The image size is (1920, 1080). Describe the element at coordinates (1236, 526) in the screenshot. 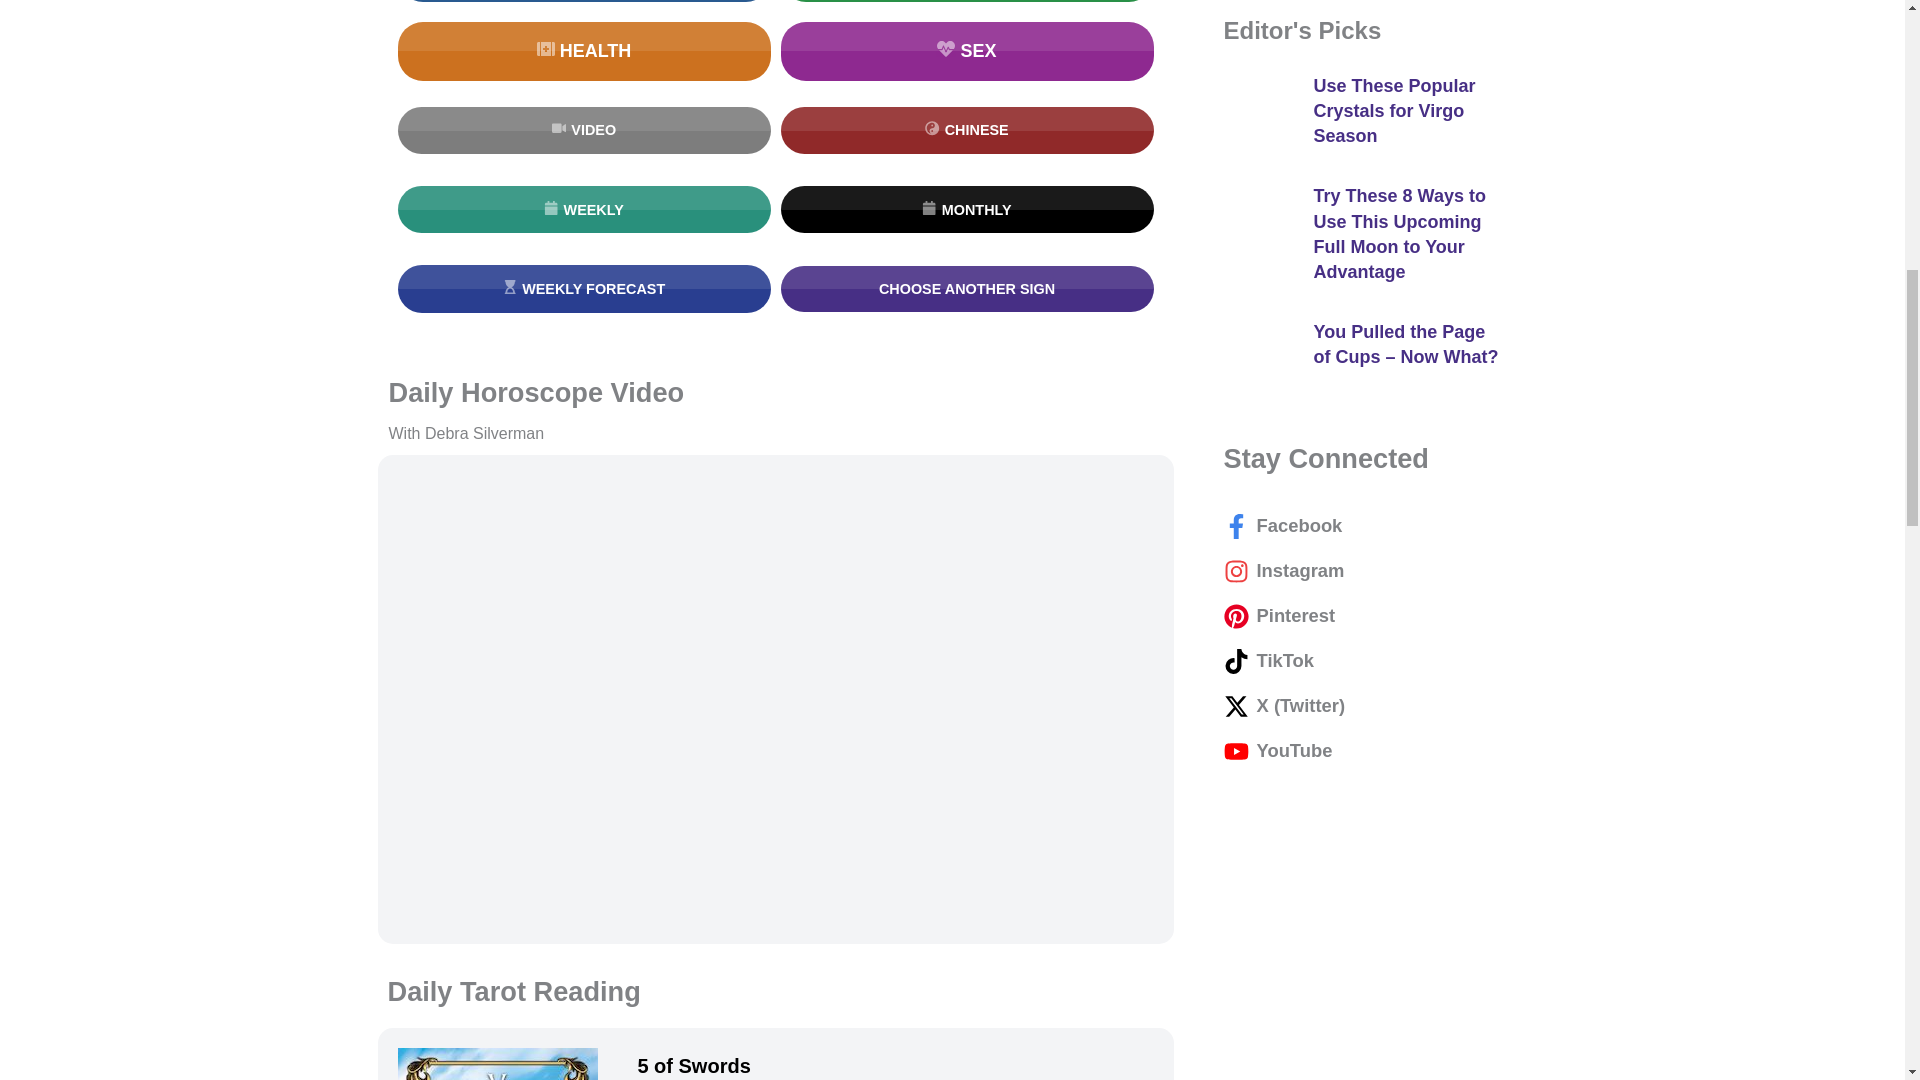

I see `Facebook` at that location.